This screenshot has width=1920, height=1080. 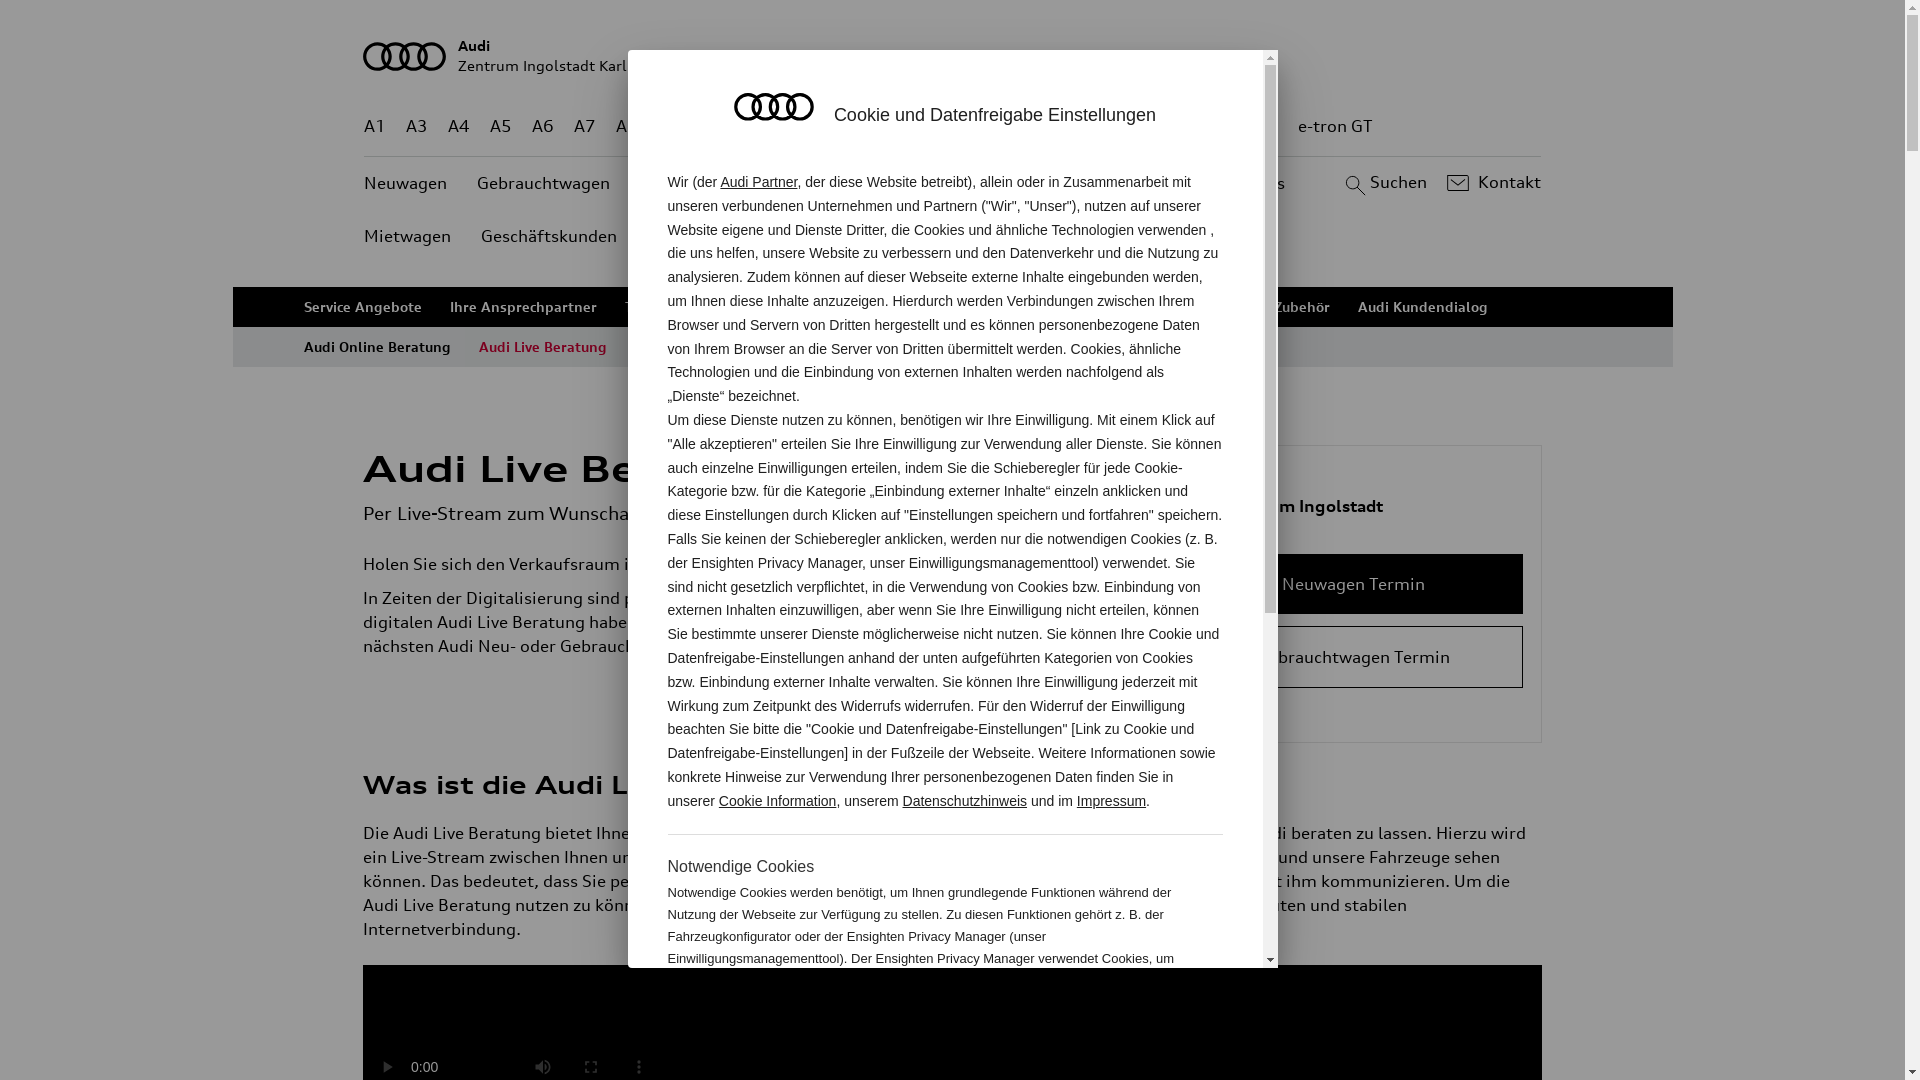 What do you see at coordinates (894, 347) in the screenshot?
I see `myAudi` at bounding box center [894, 347].